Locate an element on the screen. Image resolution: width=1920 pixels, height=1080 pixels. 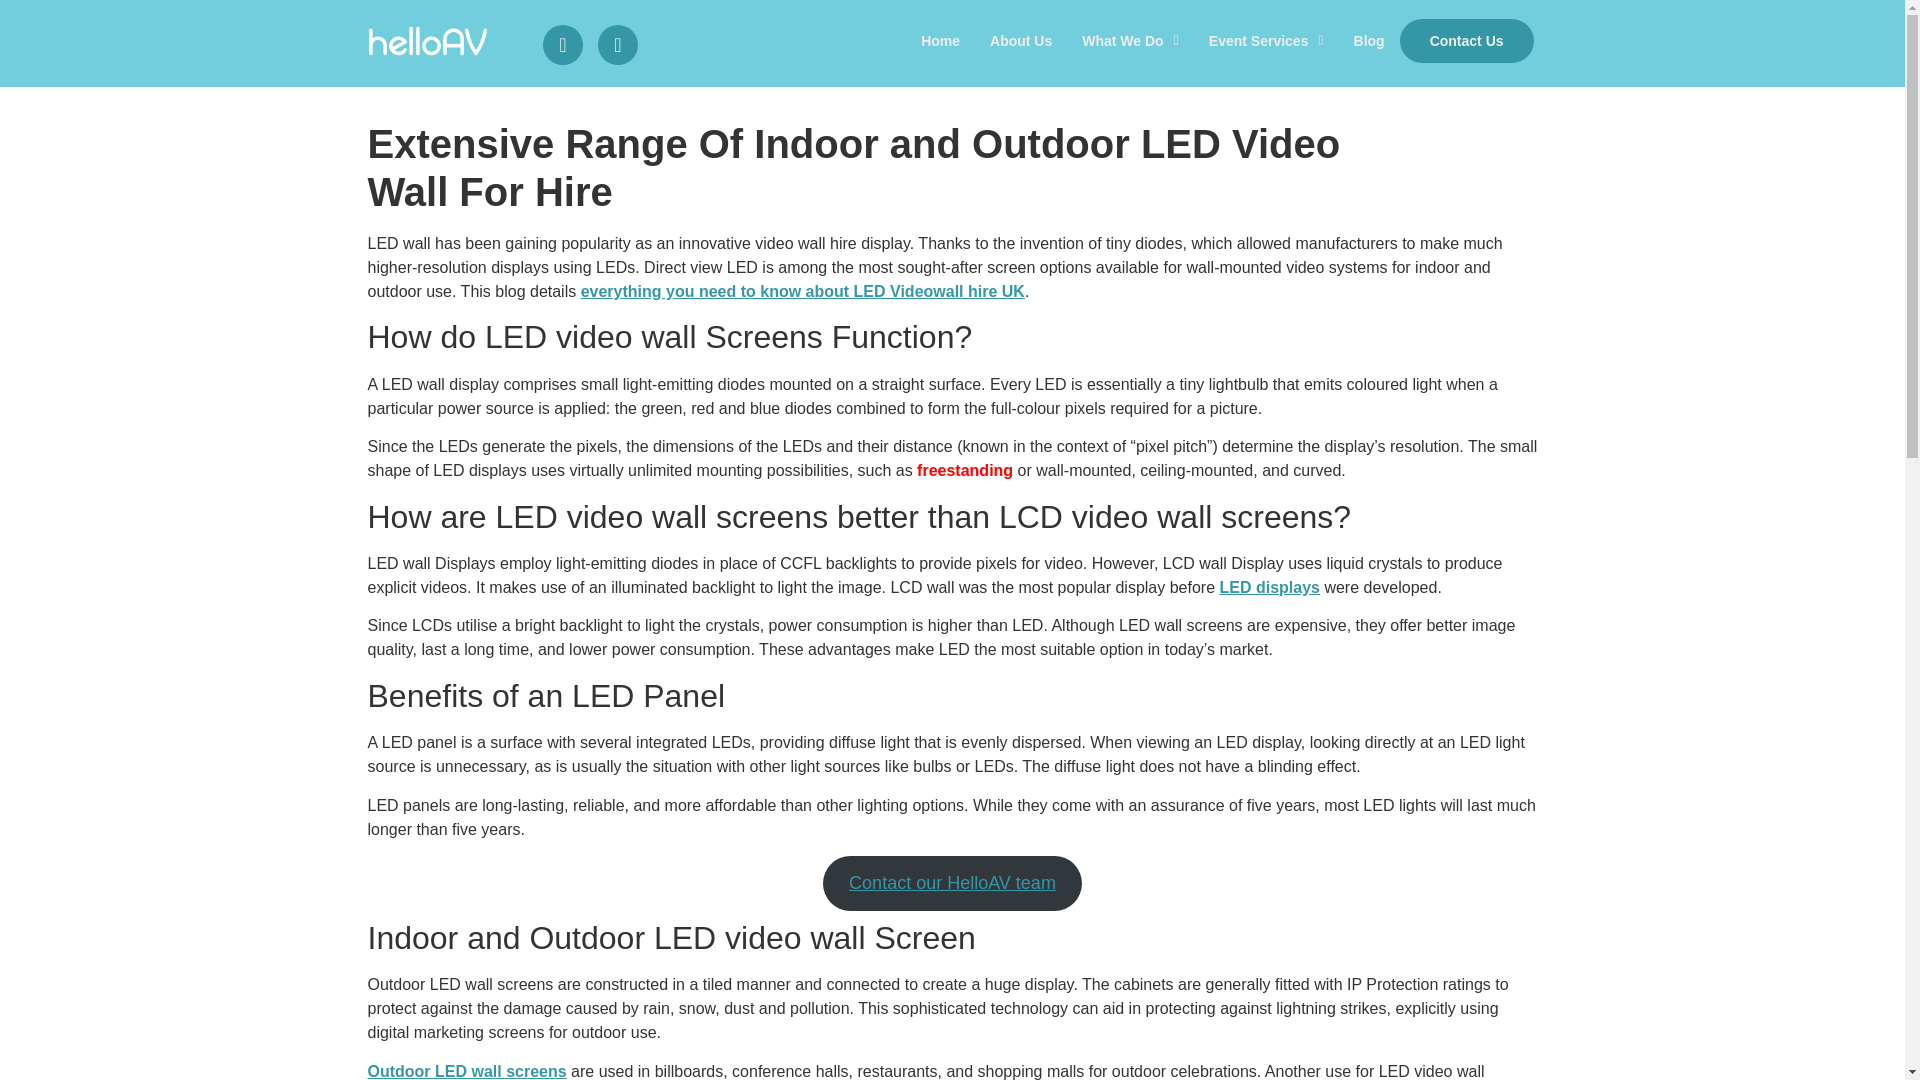
LED displays is located at coordinates (1269, 587).